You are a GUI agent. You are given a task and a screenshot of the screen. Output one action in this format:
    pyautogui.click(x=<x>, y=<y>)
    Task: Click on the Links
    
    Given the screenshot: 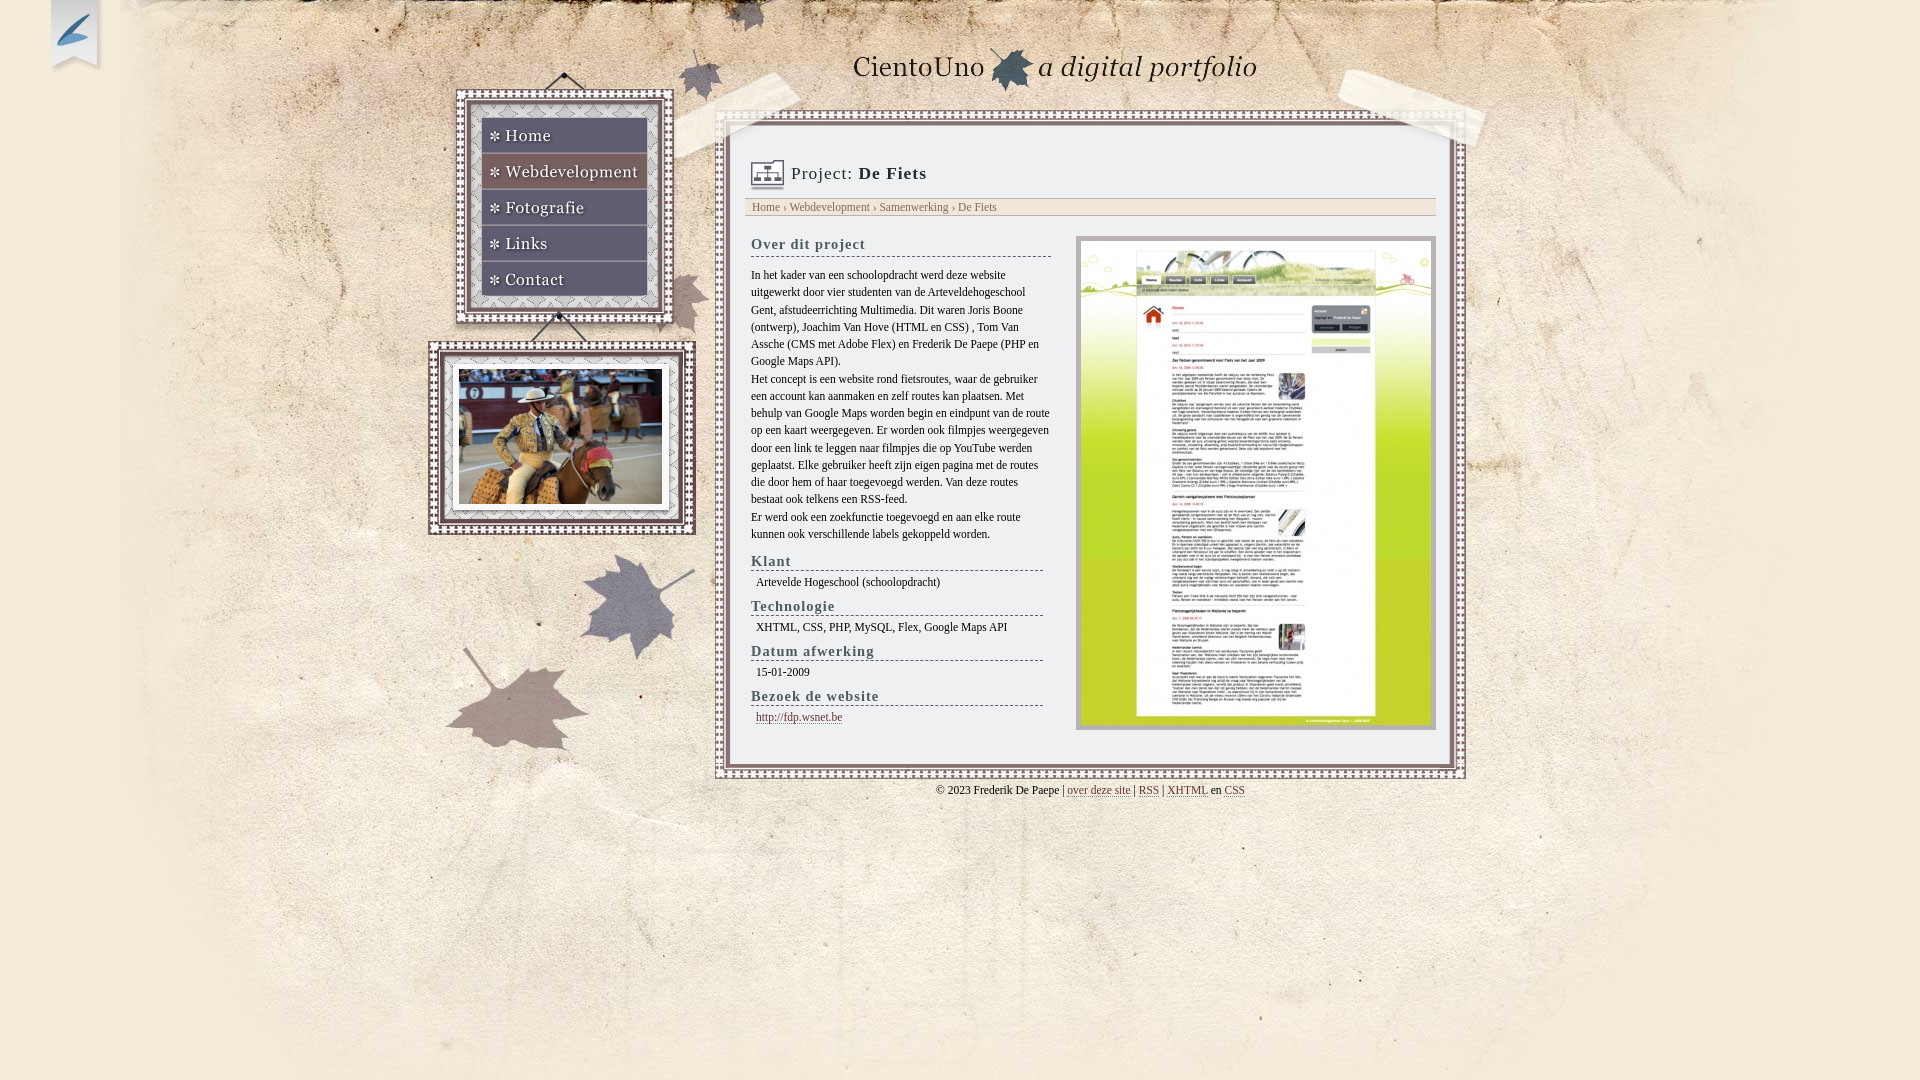 What is the action you would take?
    pyautogui.click(x=564, y=243)
    